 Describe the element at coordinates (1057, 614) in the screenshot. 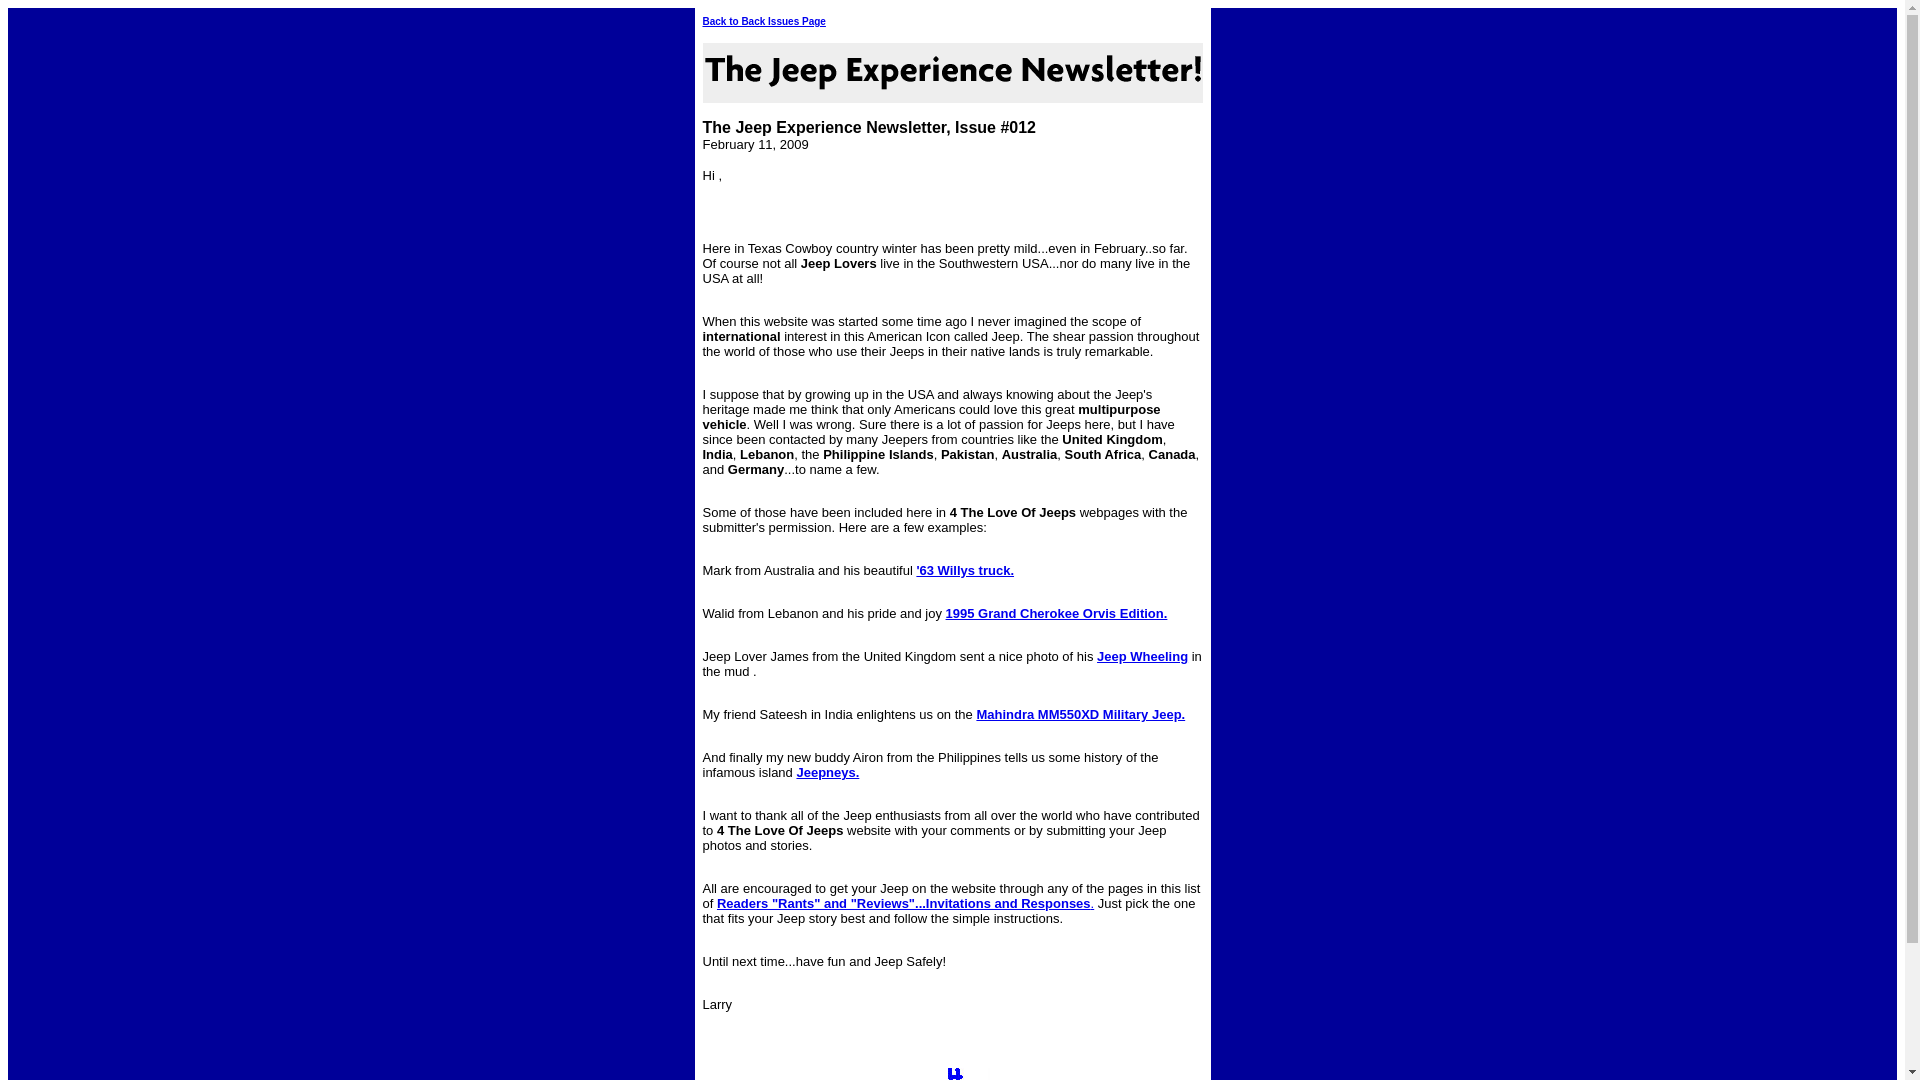

I see `1995 Grand Cherokee Orvis Edition.` at that location.